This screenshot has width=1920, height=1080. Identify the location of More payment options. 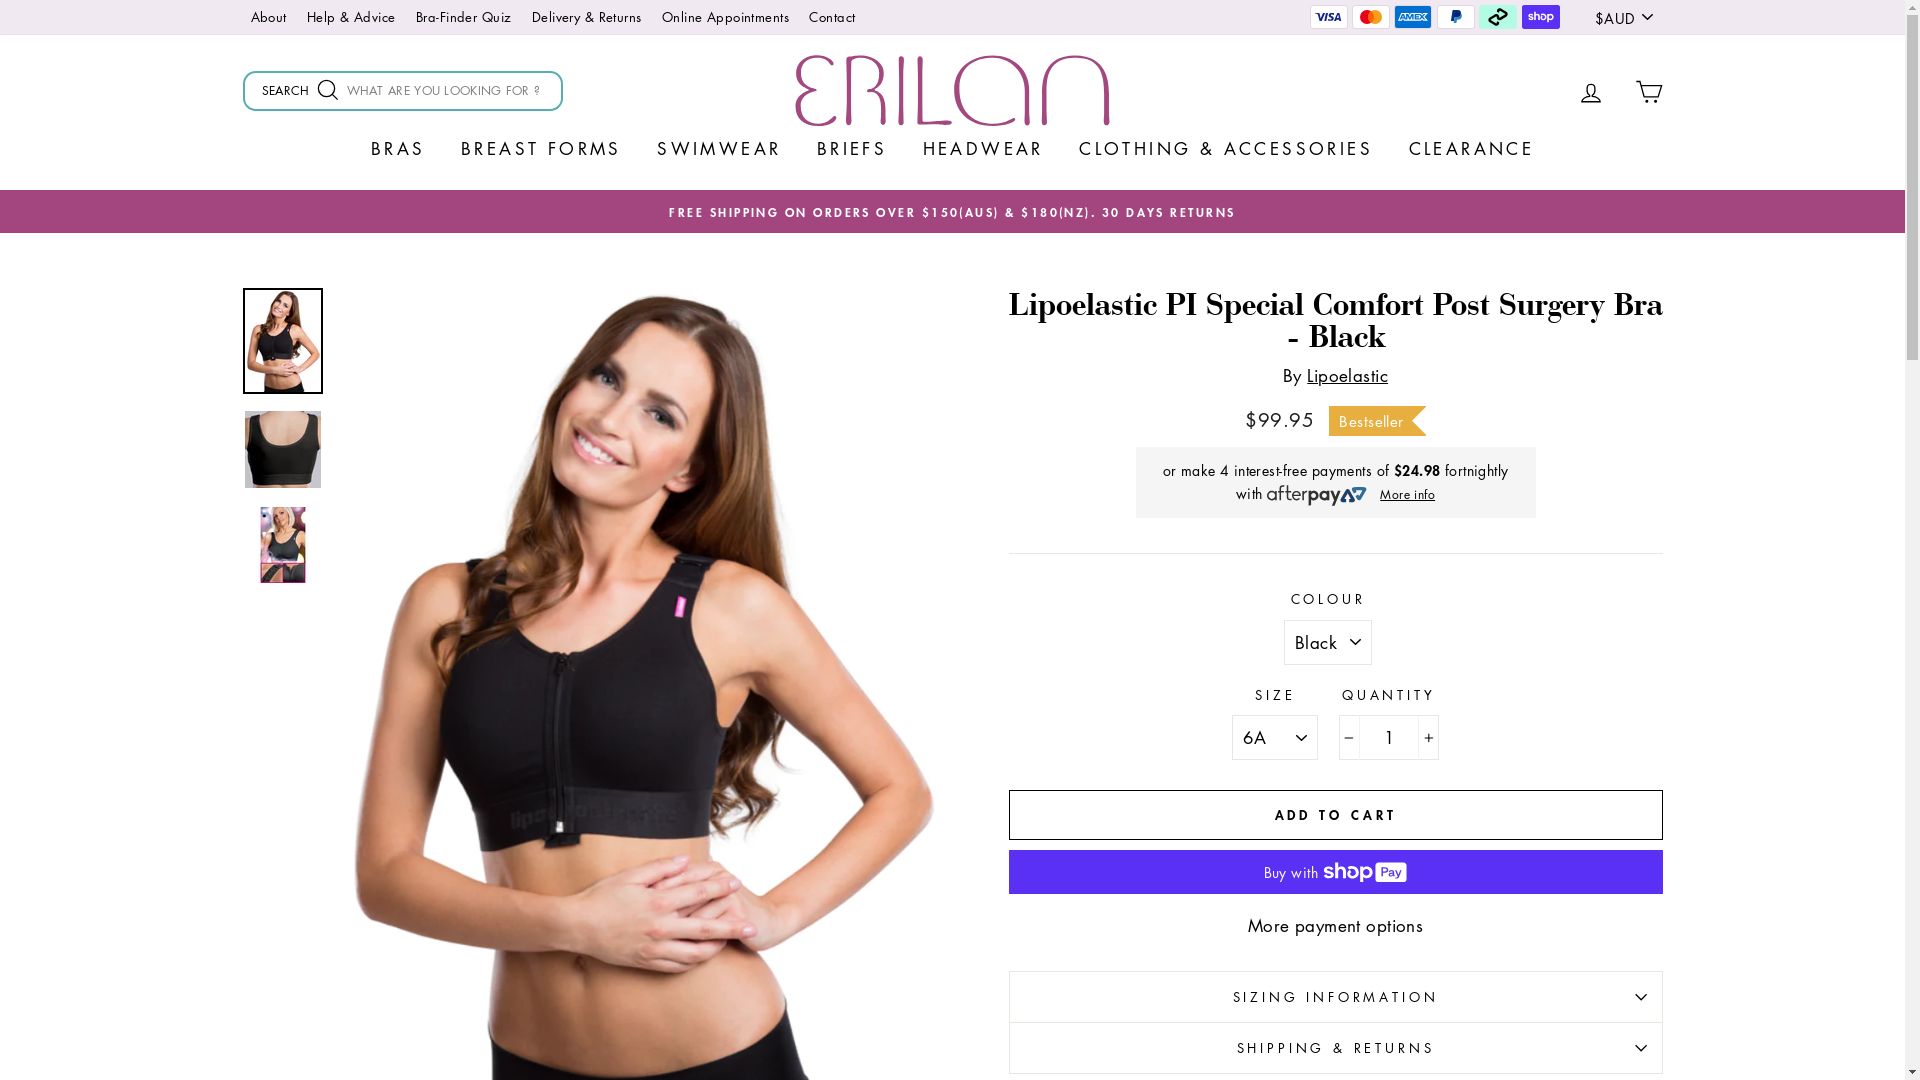
(1335, 926).